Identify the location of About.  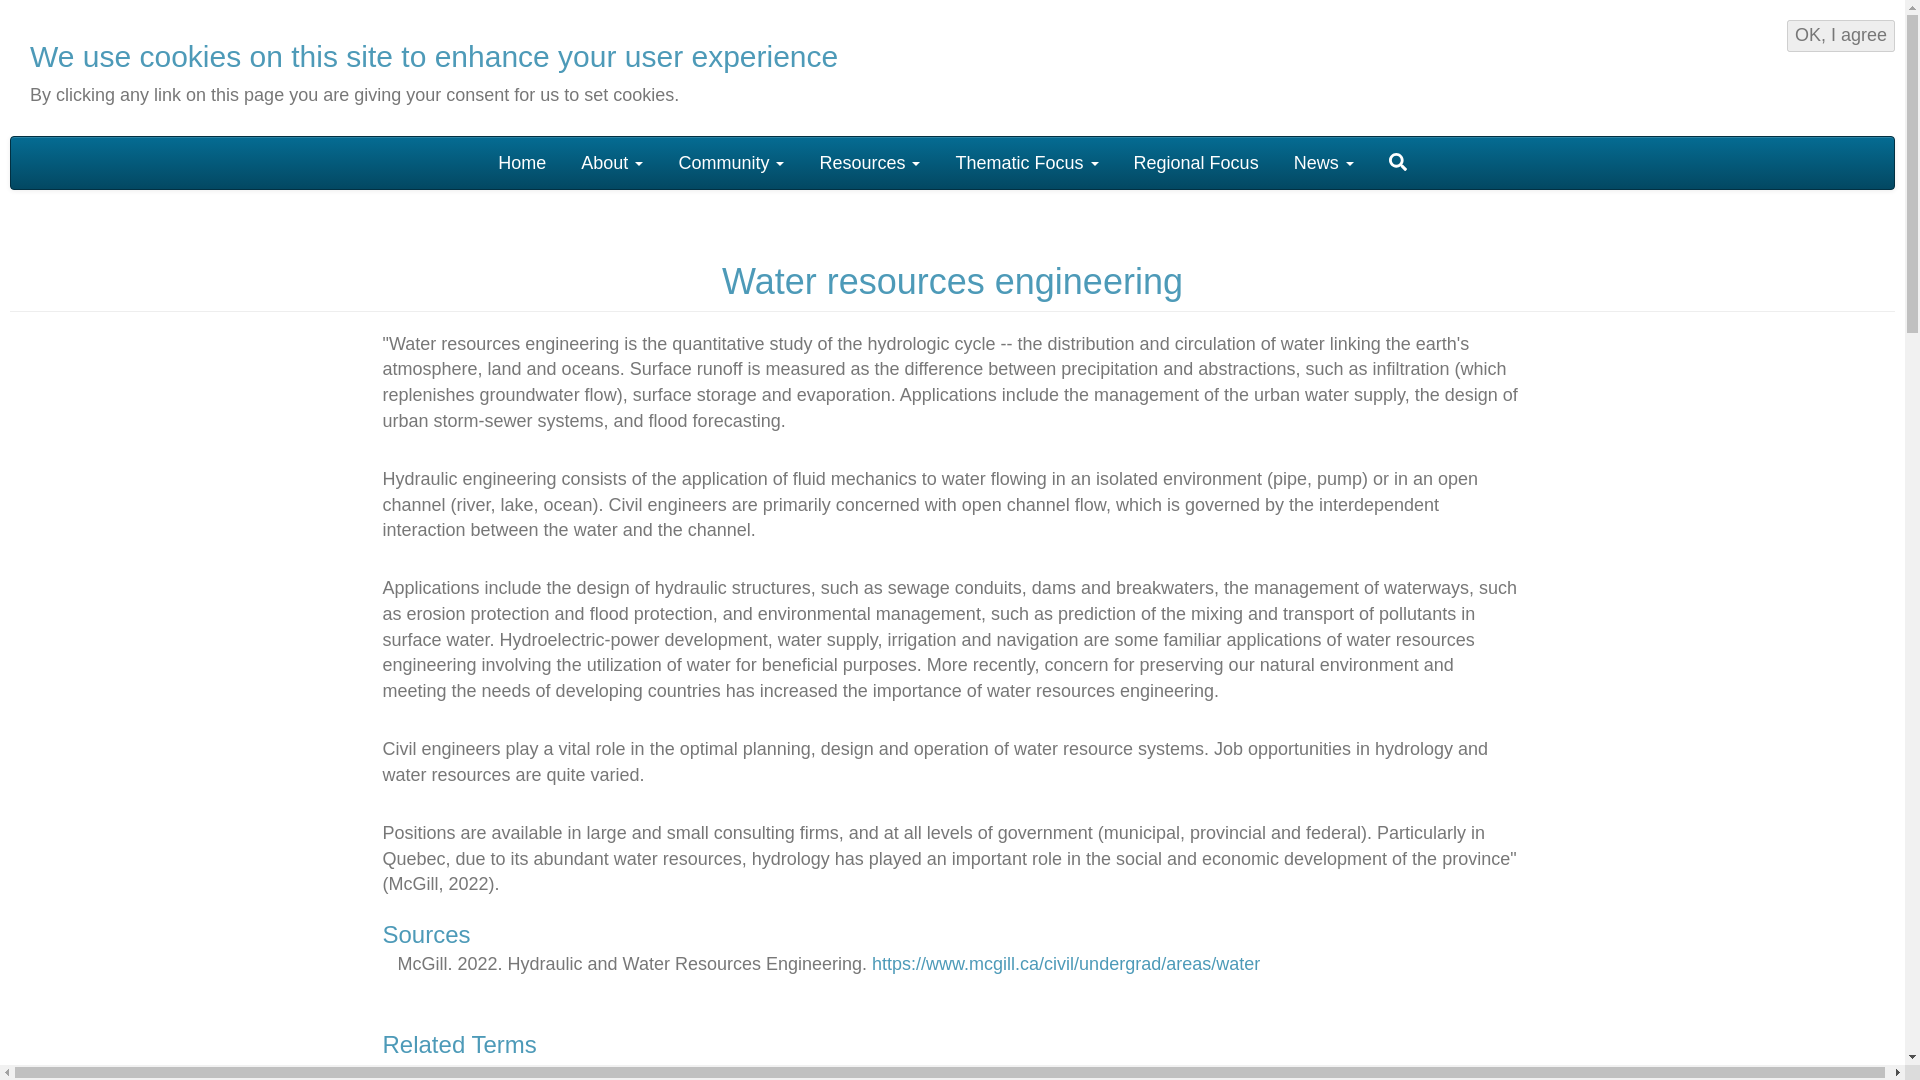
(612, 162).